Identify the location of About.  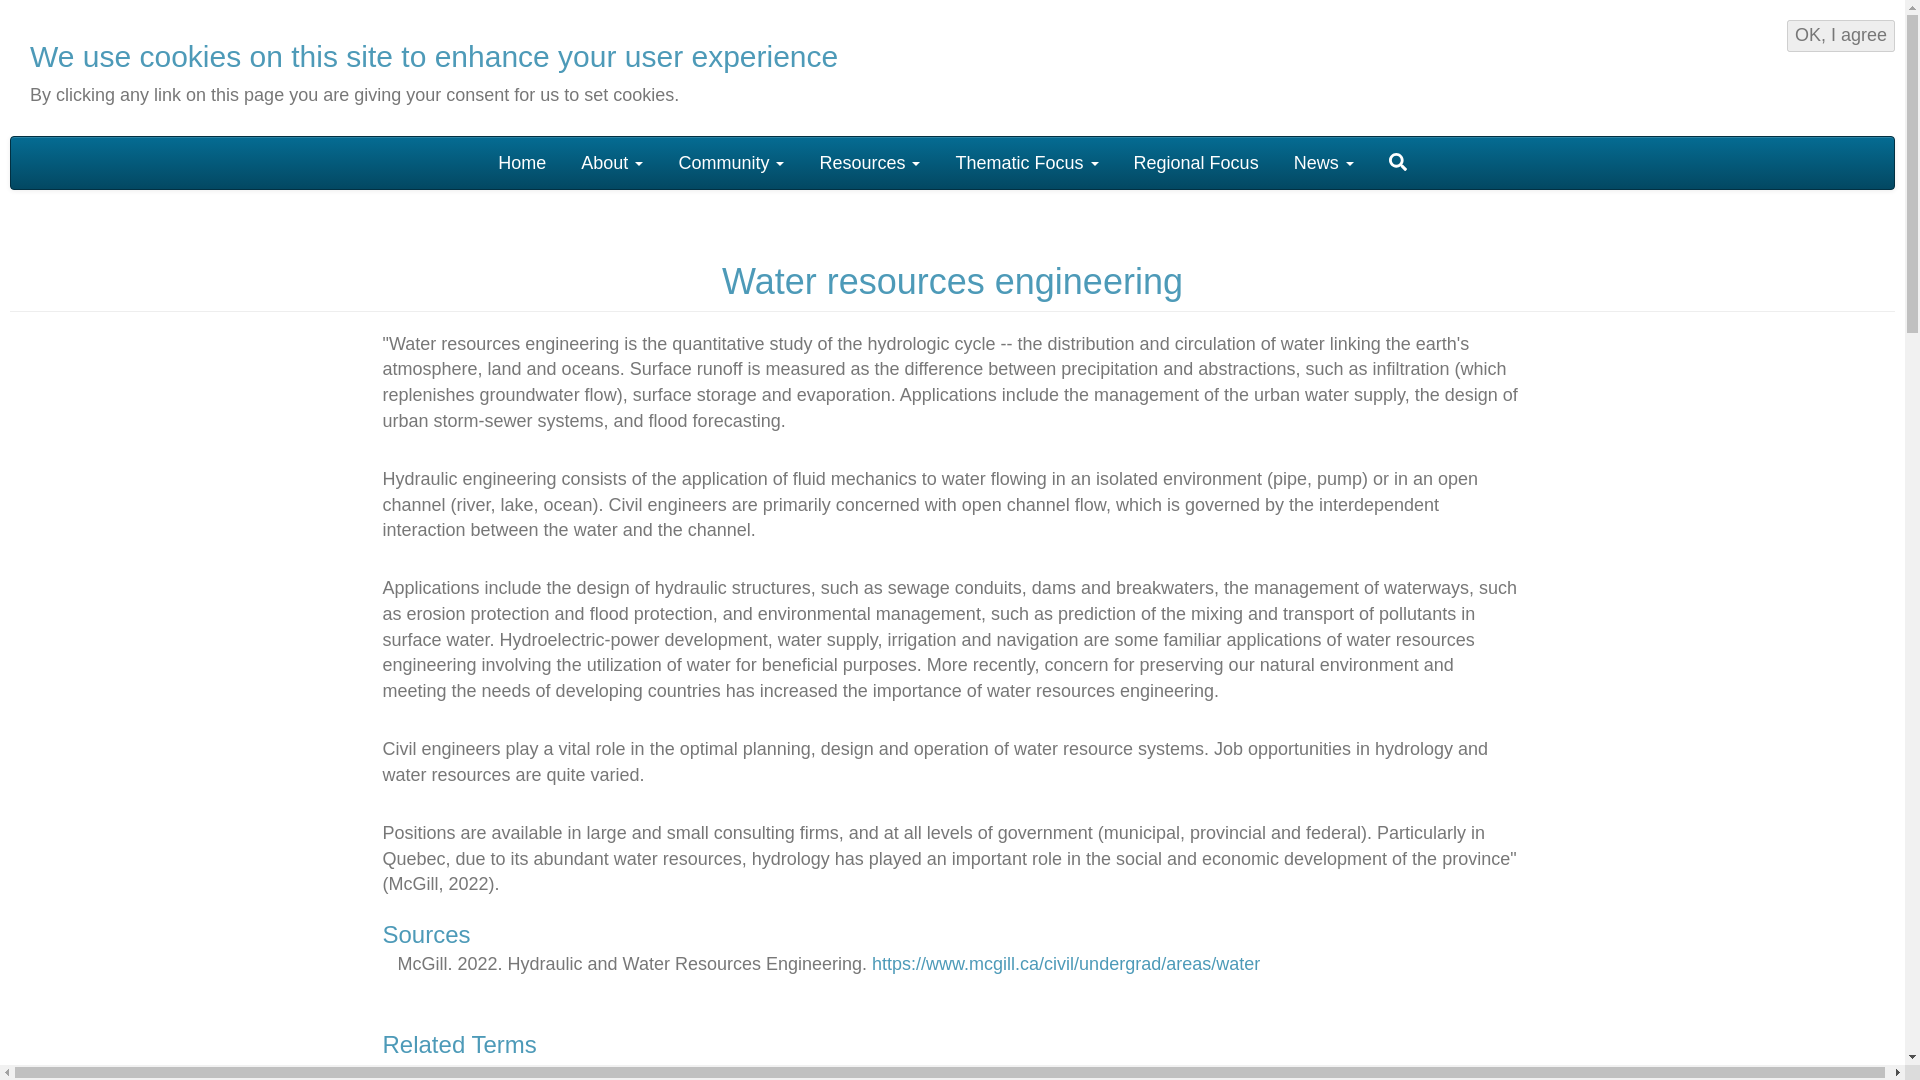
(612, 162).